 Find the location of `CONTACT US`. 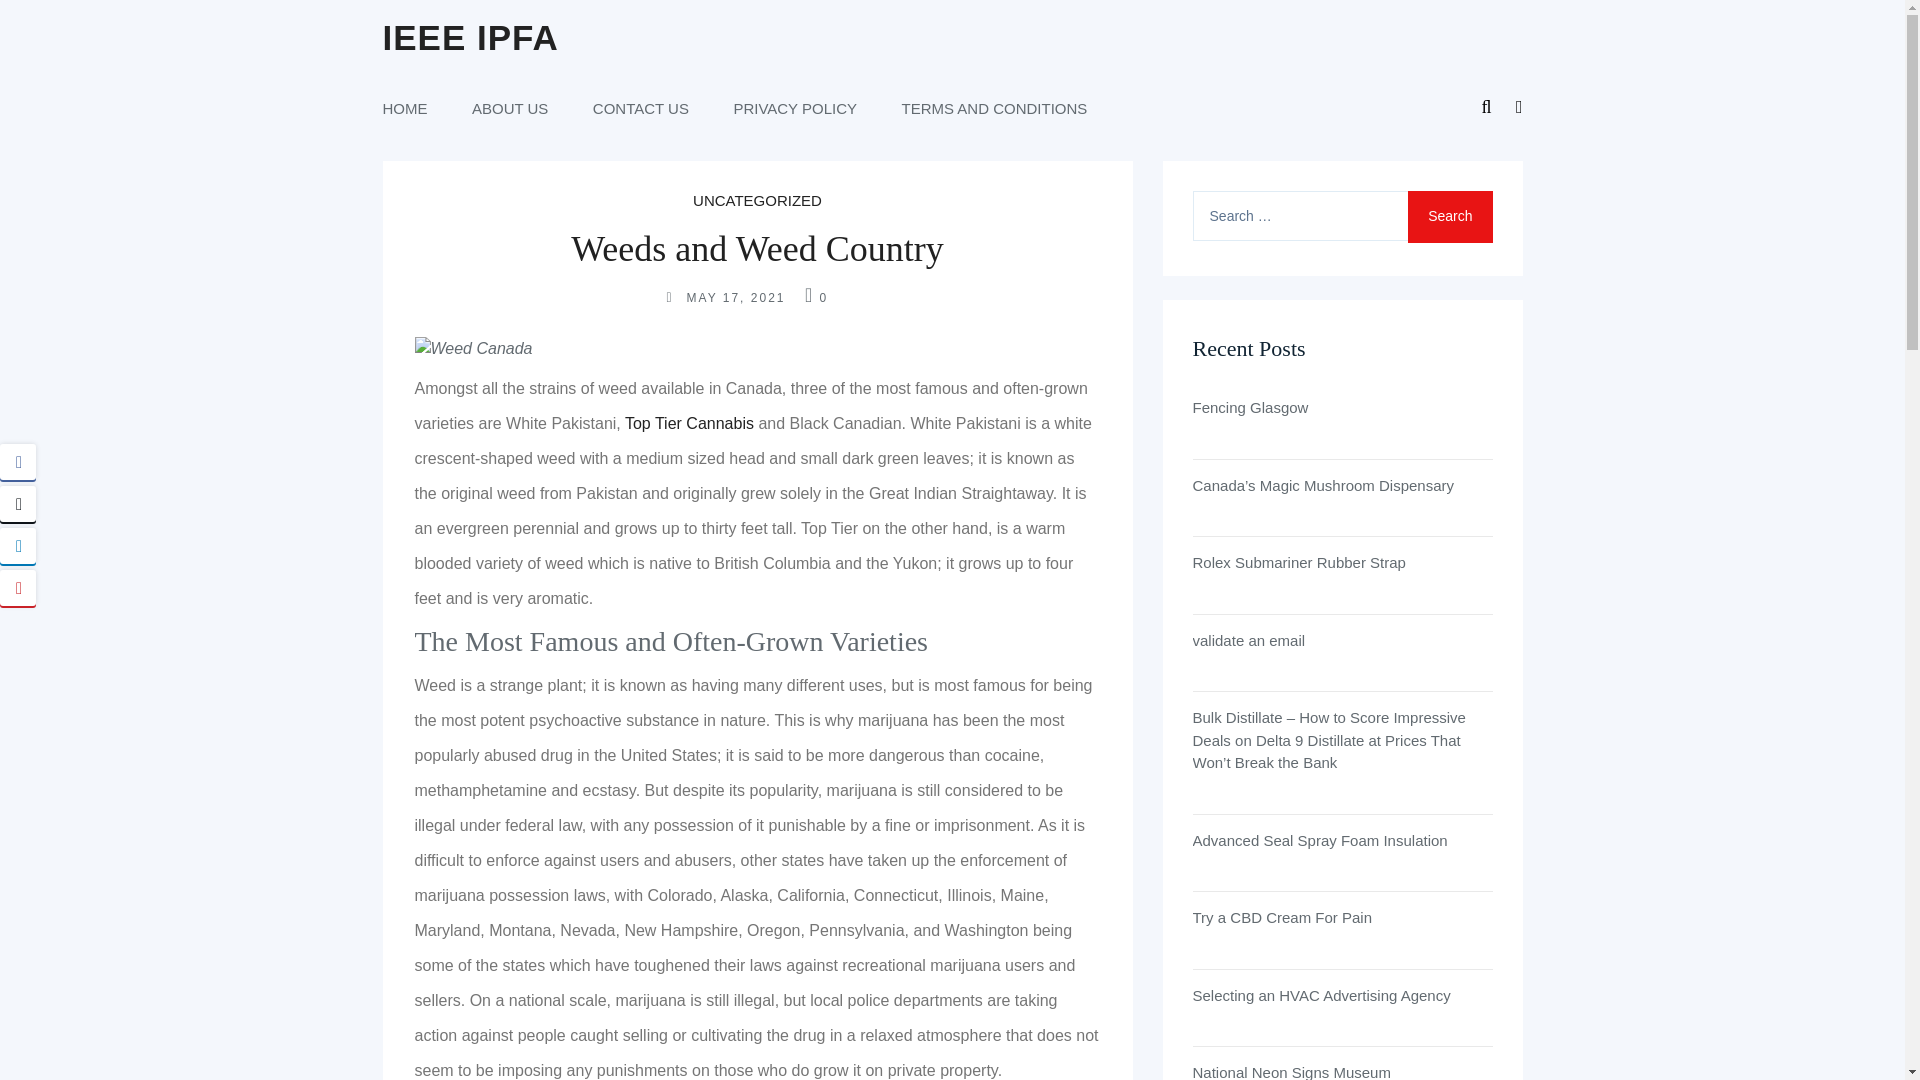

CONTACT US is located at coordinates (641, 108).